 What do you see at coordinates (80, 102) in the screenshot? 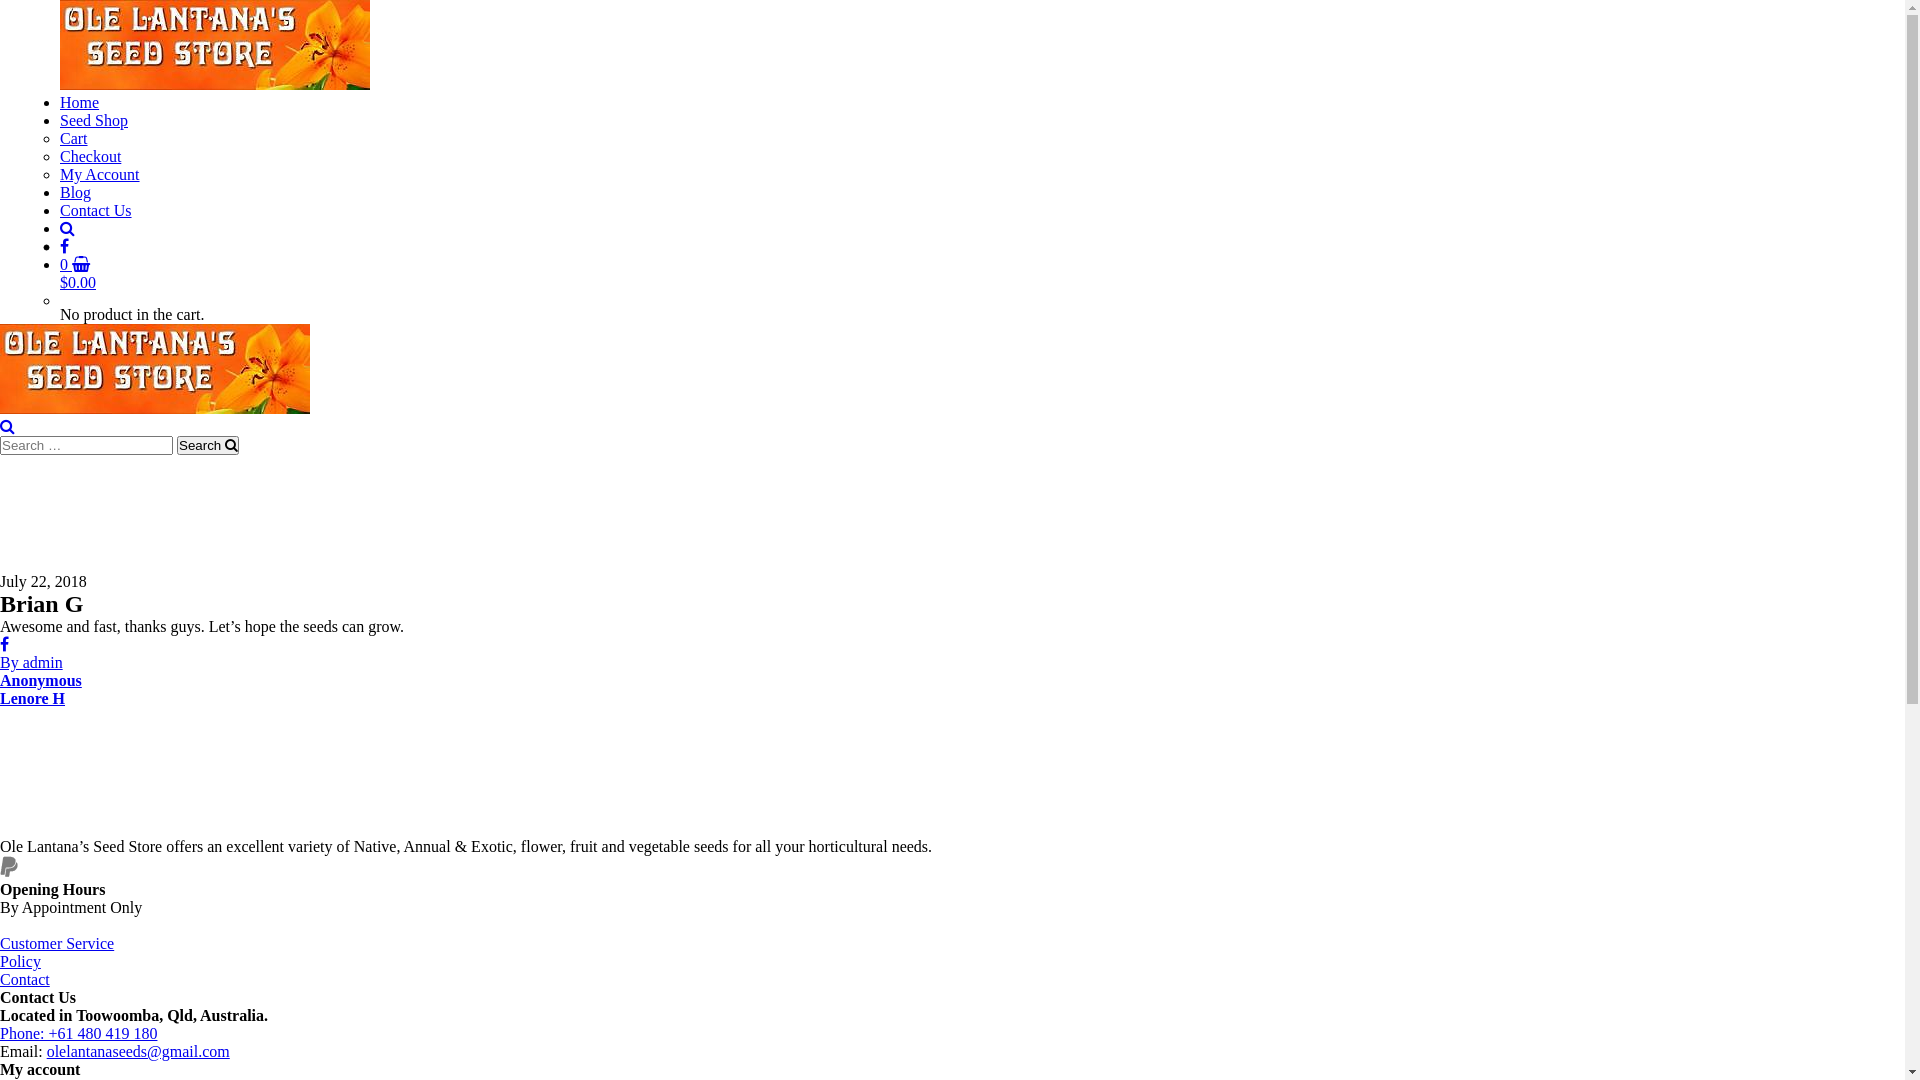
I see `Home` at bounding box center [80, 102].